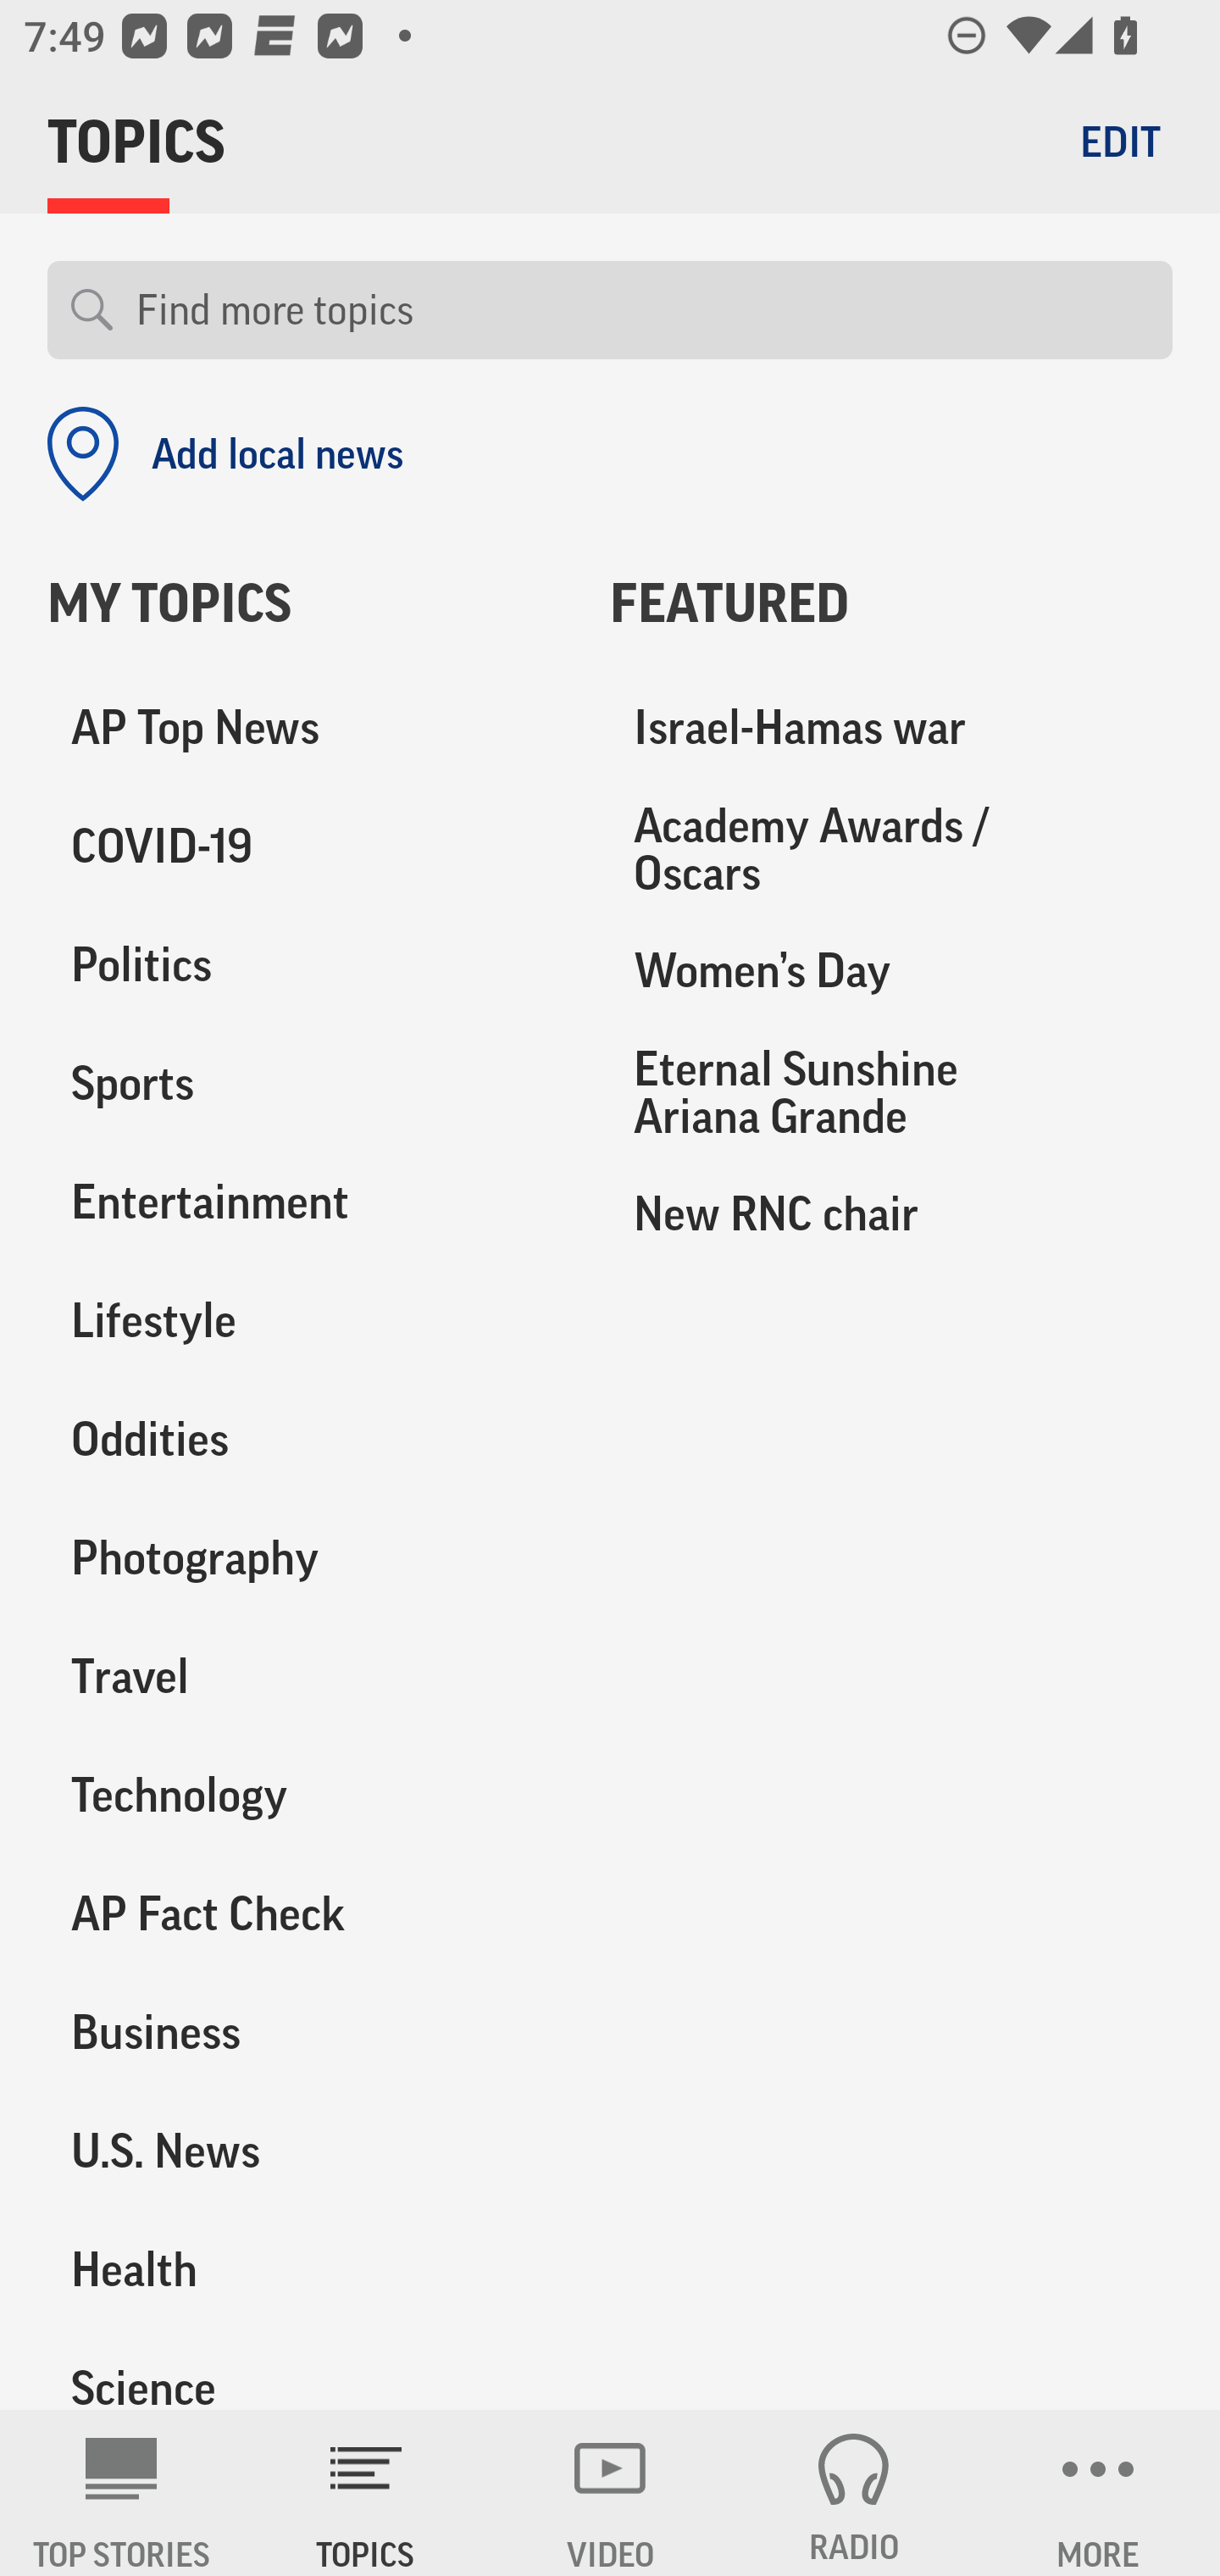 This screenshot has width=1220, height=2576. Describe the element at coordinates (1120, 141) in the screenshot. I see `EDIT` at that location.